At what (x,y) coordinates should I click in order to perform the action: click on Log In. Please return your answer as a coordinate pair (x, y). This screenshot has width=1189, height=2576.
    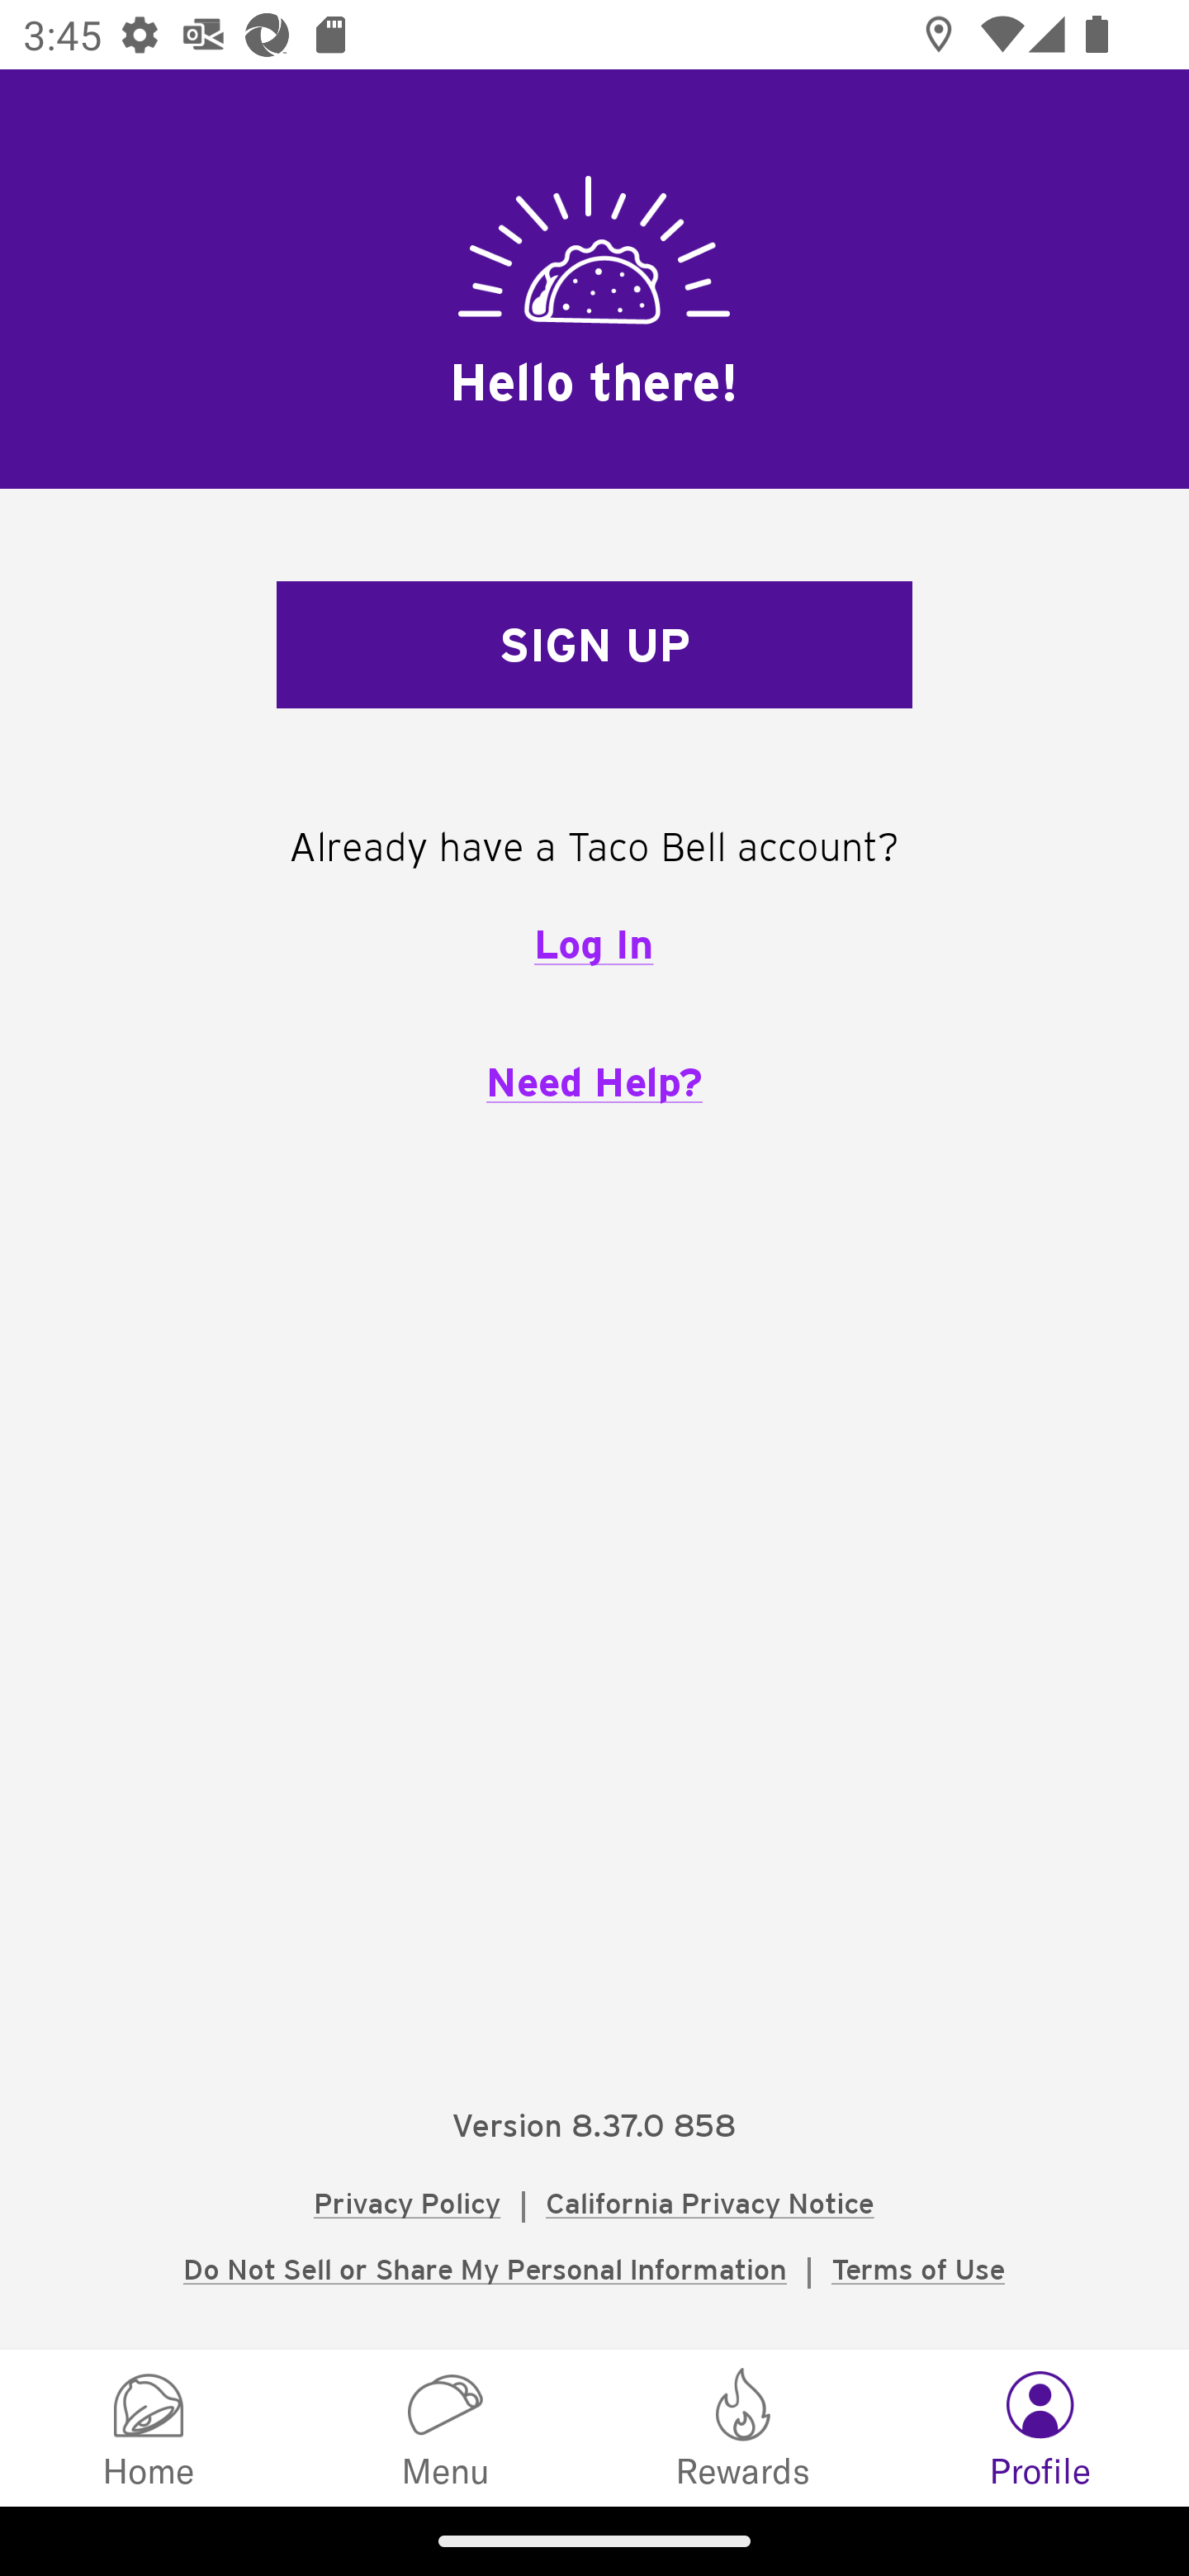
    Looking at the image, I should click on (594, 944).